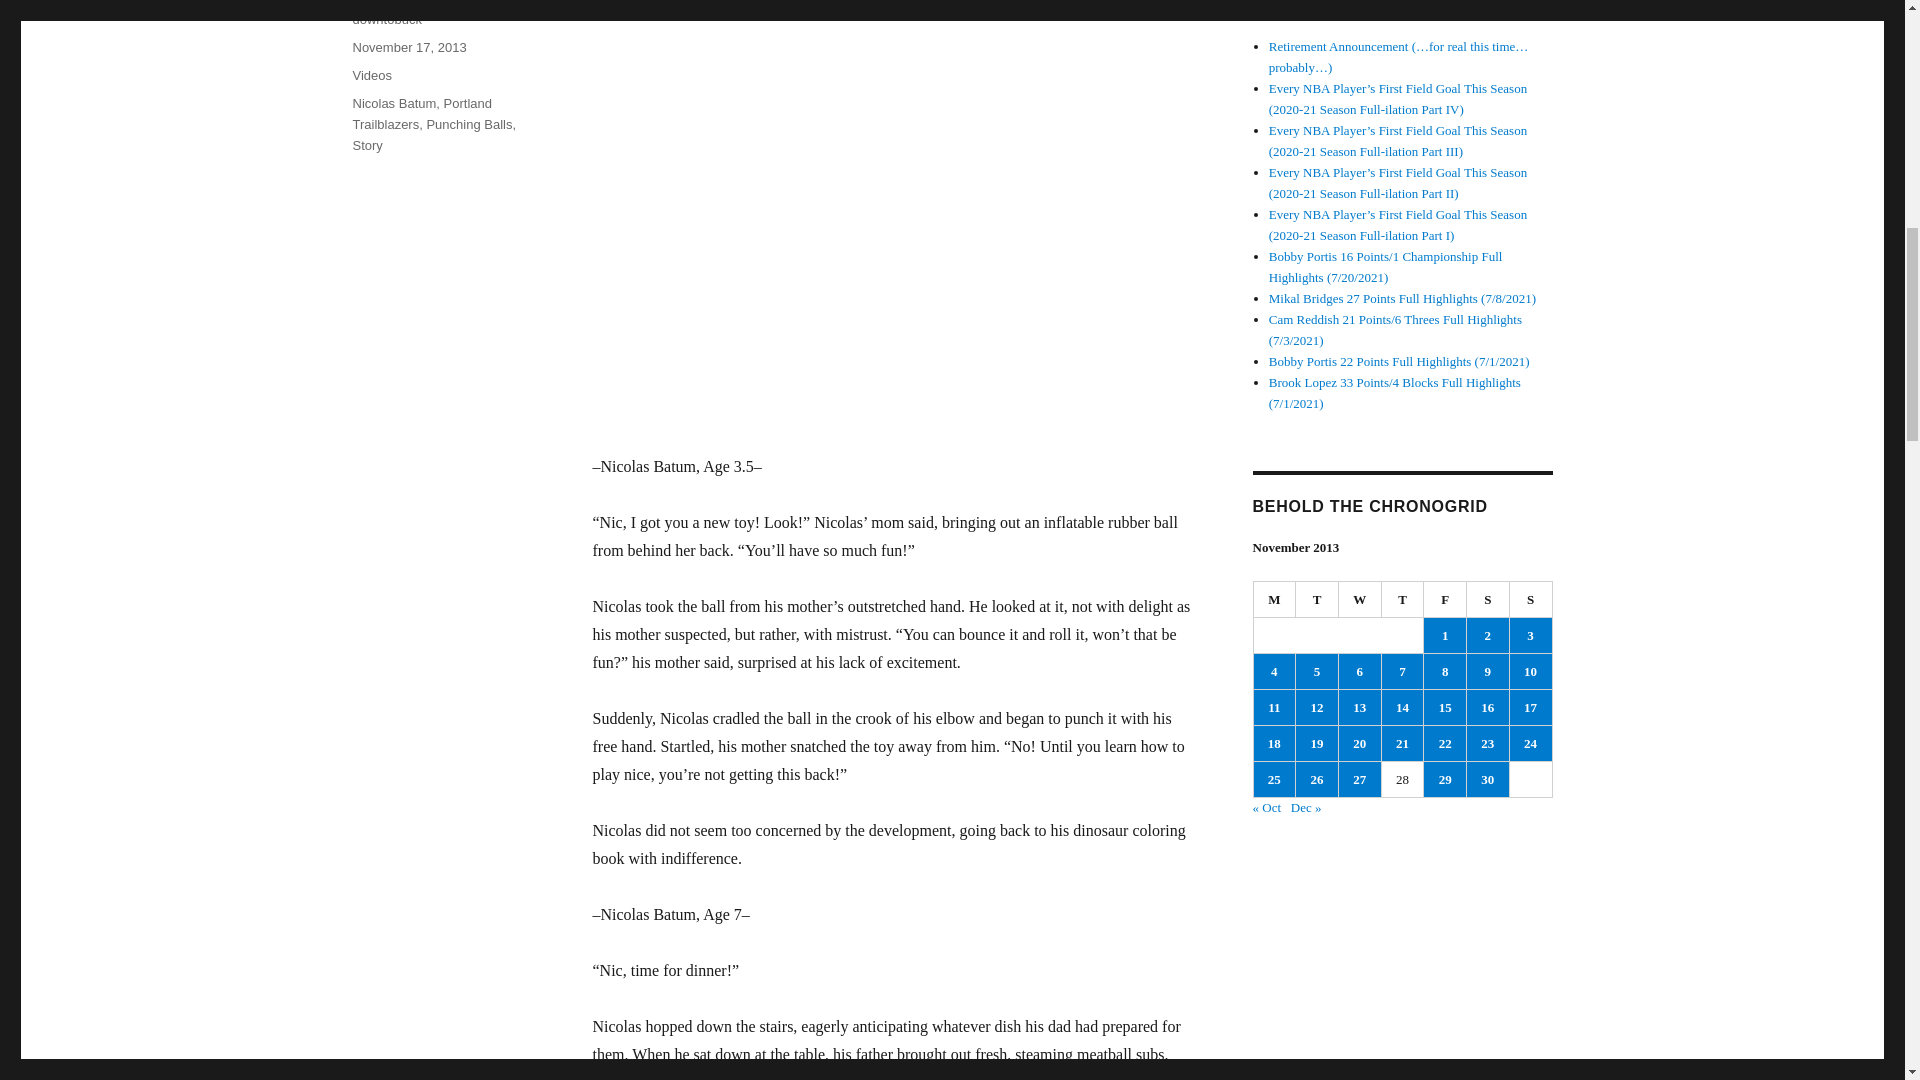 This screenshot has height=1080, width=1920. What do you see at coordinates (1445, 600) in the screenshot?
I see `Friday` at bounding box center [1445, 600].